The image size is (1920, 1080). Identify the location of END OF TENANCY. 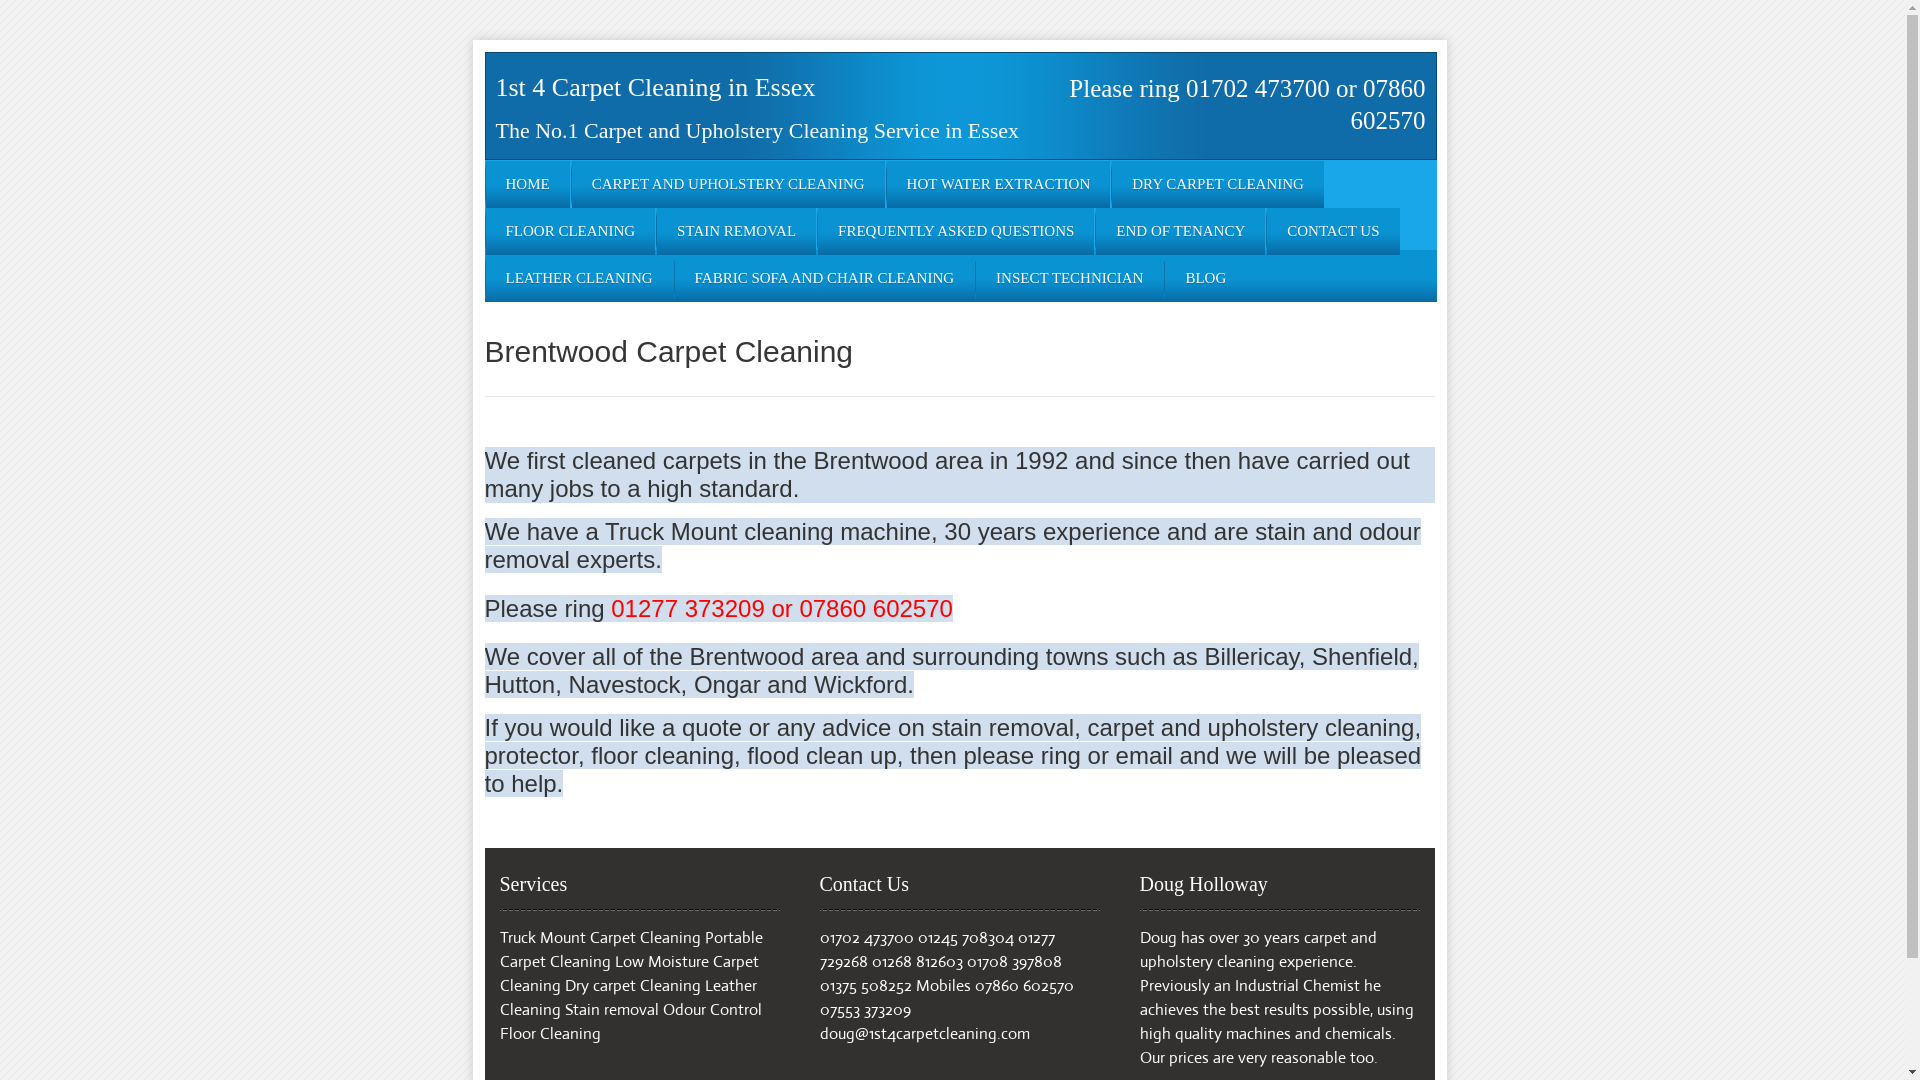
(1180, 232).